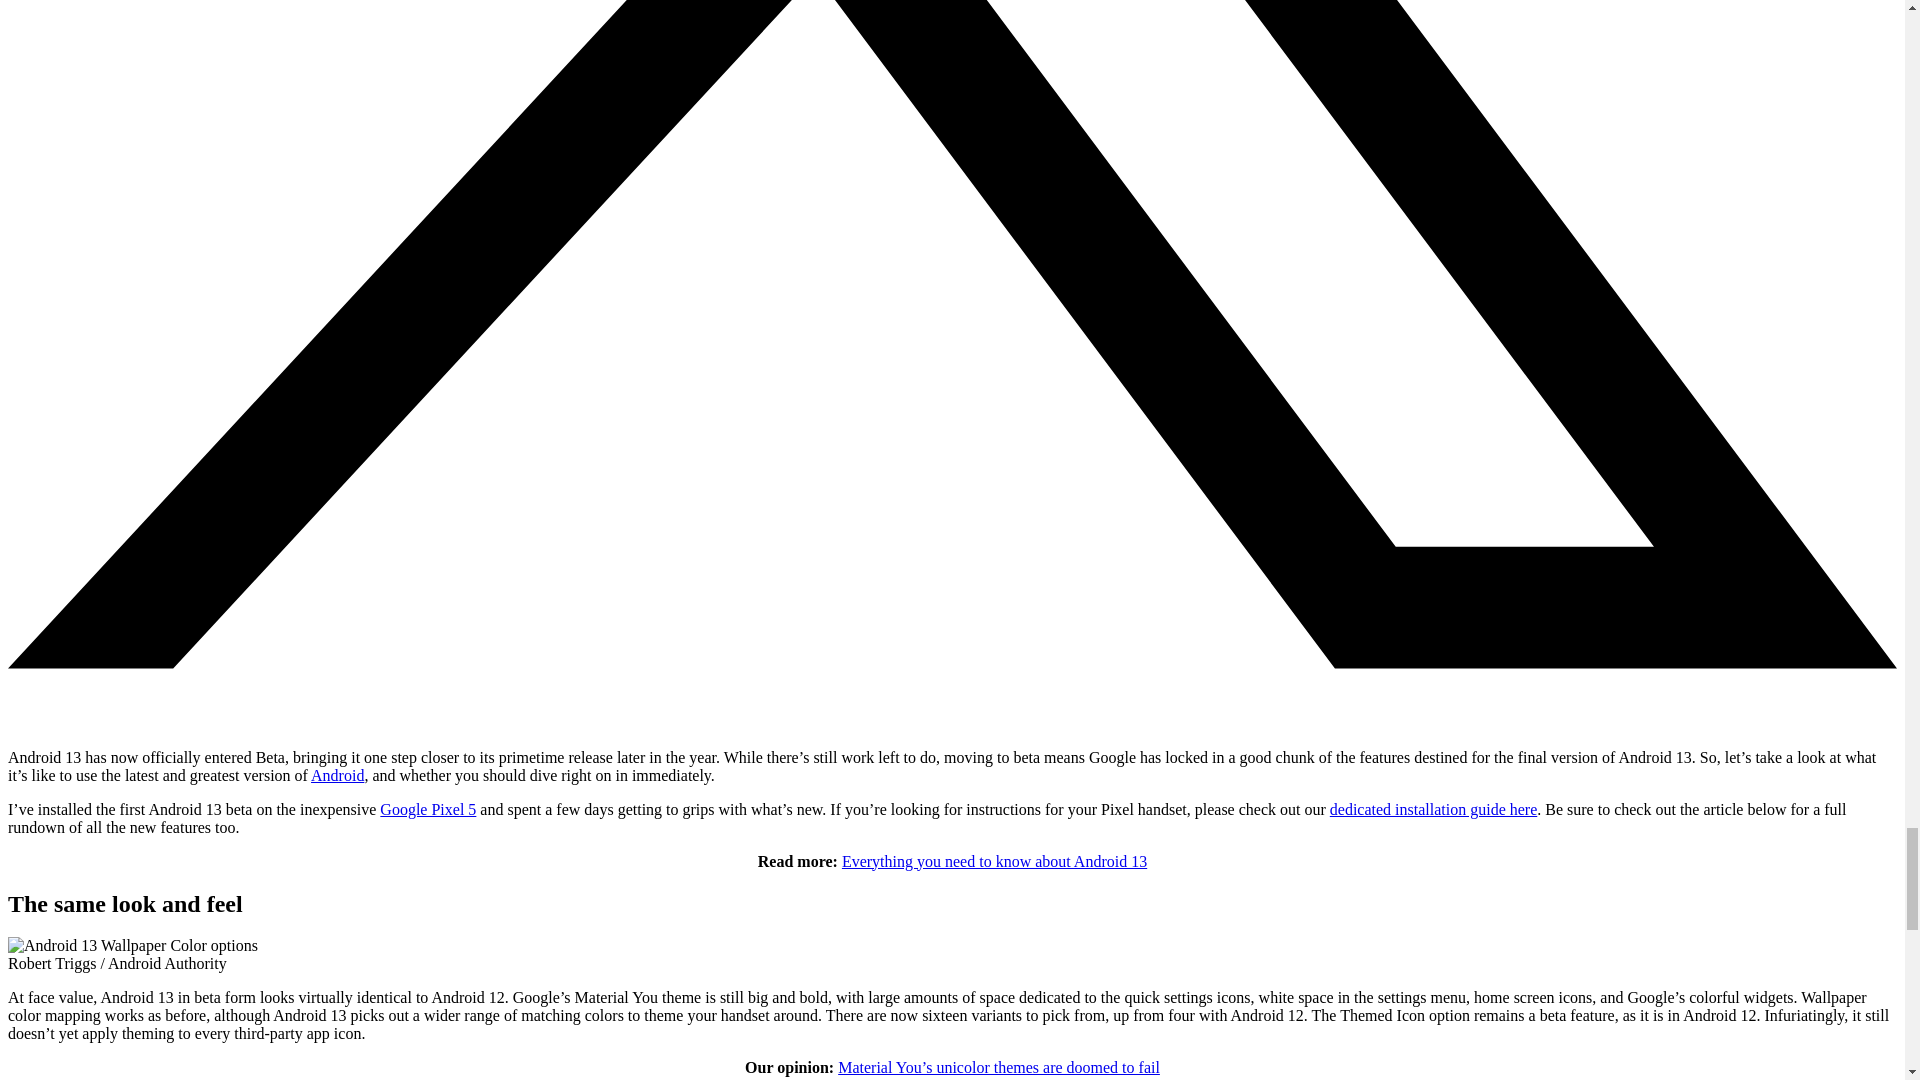 This screenshot has width=1920, height=1080. Describe the element at coordinates (338, 775) in the screenshot. I see `Android` at that location.